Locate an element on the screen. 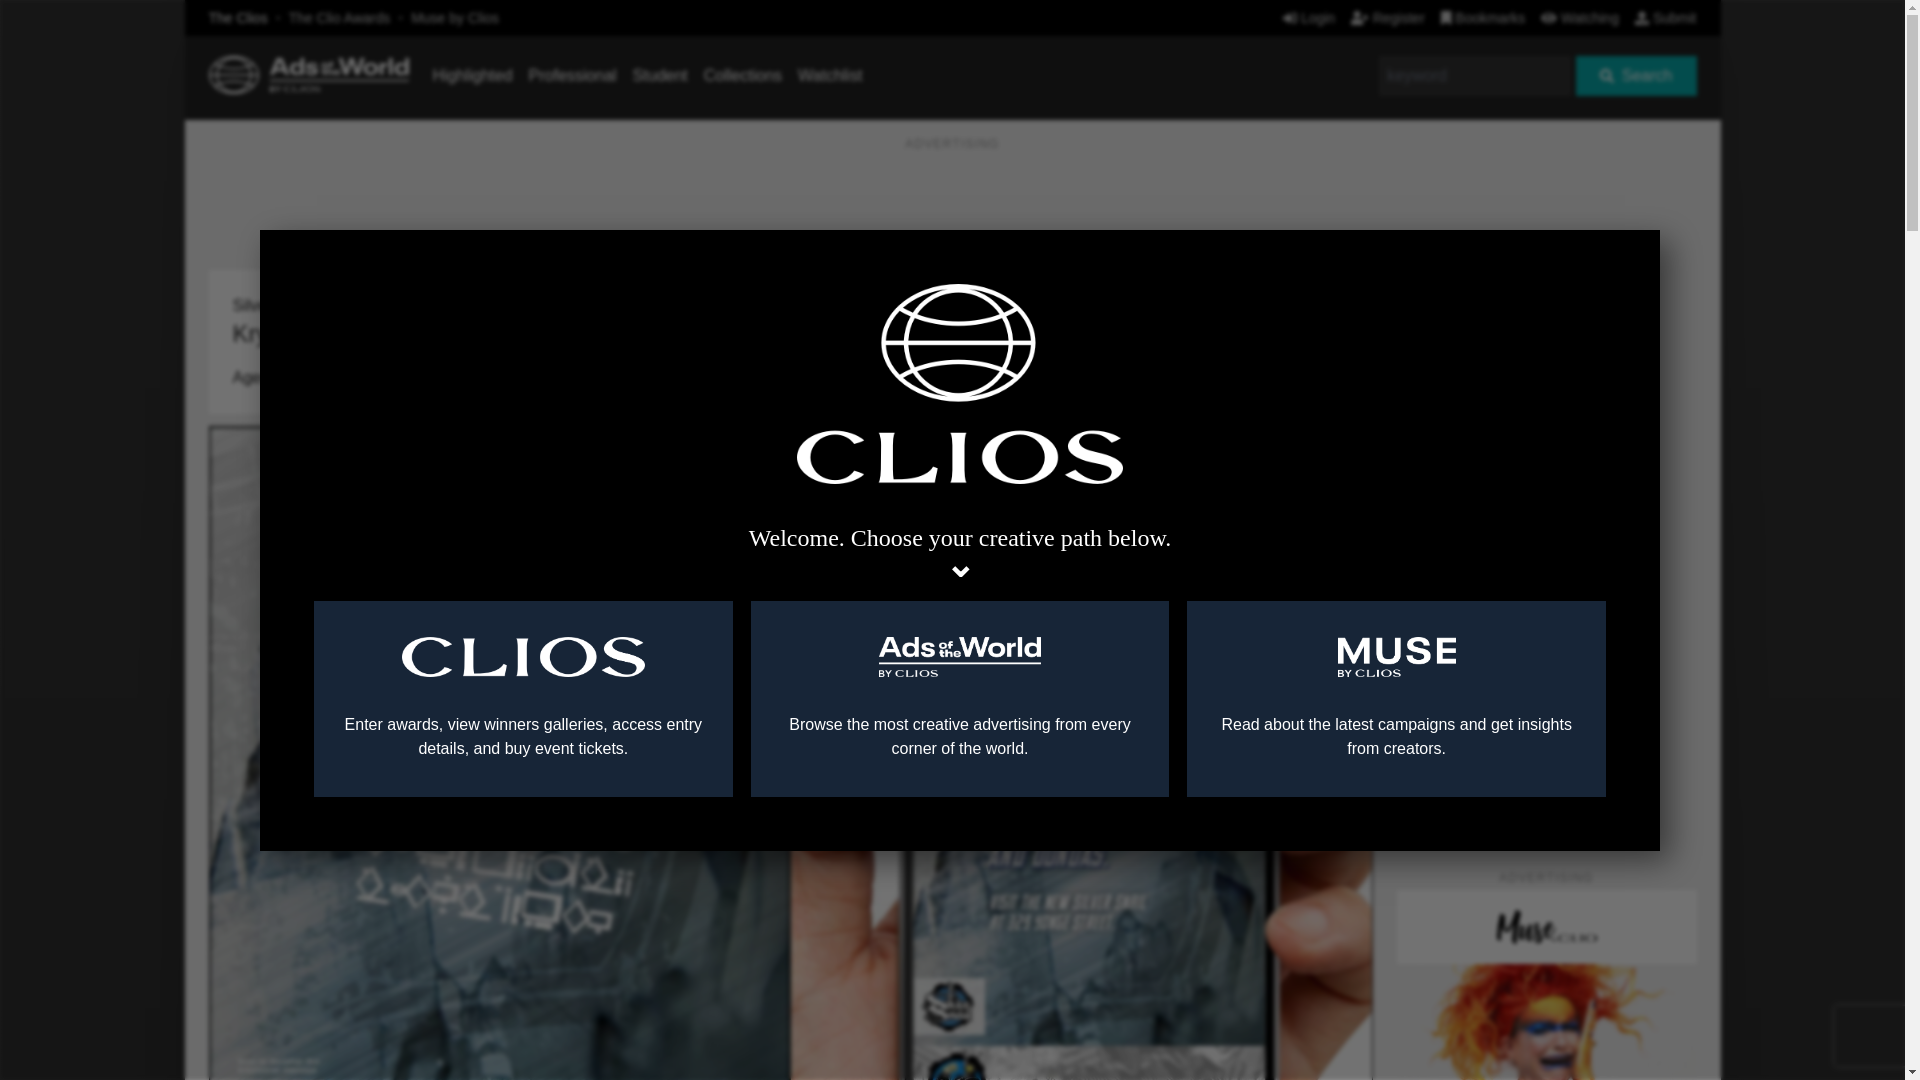 Image resolution: width=1920 pixels, height=1080 pixels. Student is located at coordinates (660, 75).